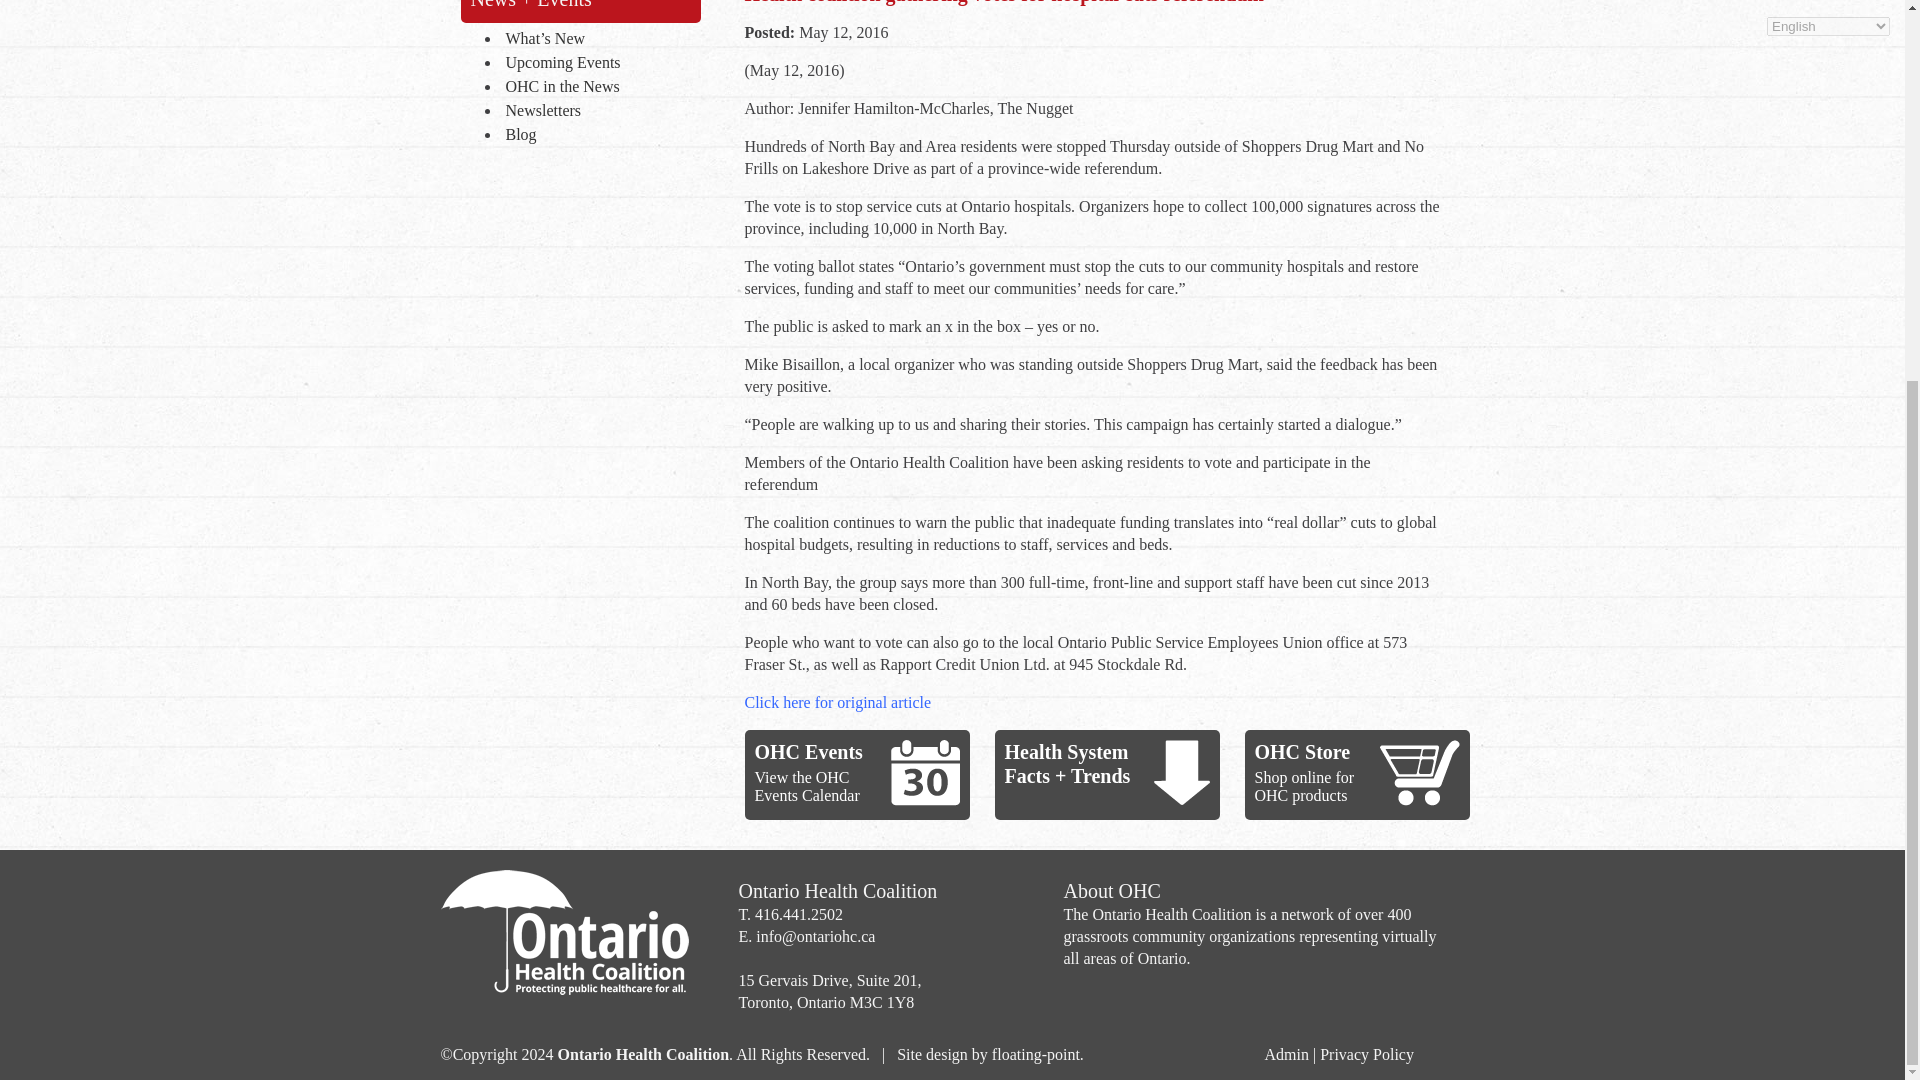 This screenshot has height=1080, width=1920. I want to click on Newsletters, so click(597, 112).